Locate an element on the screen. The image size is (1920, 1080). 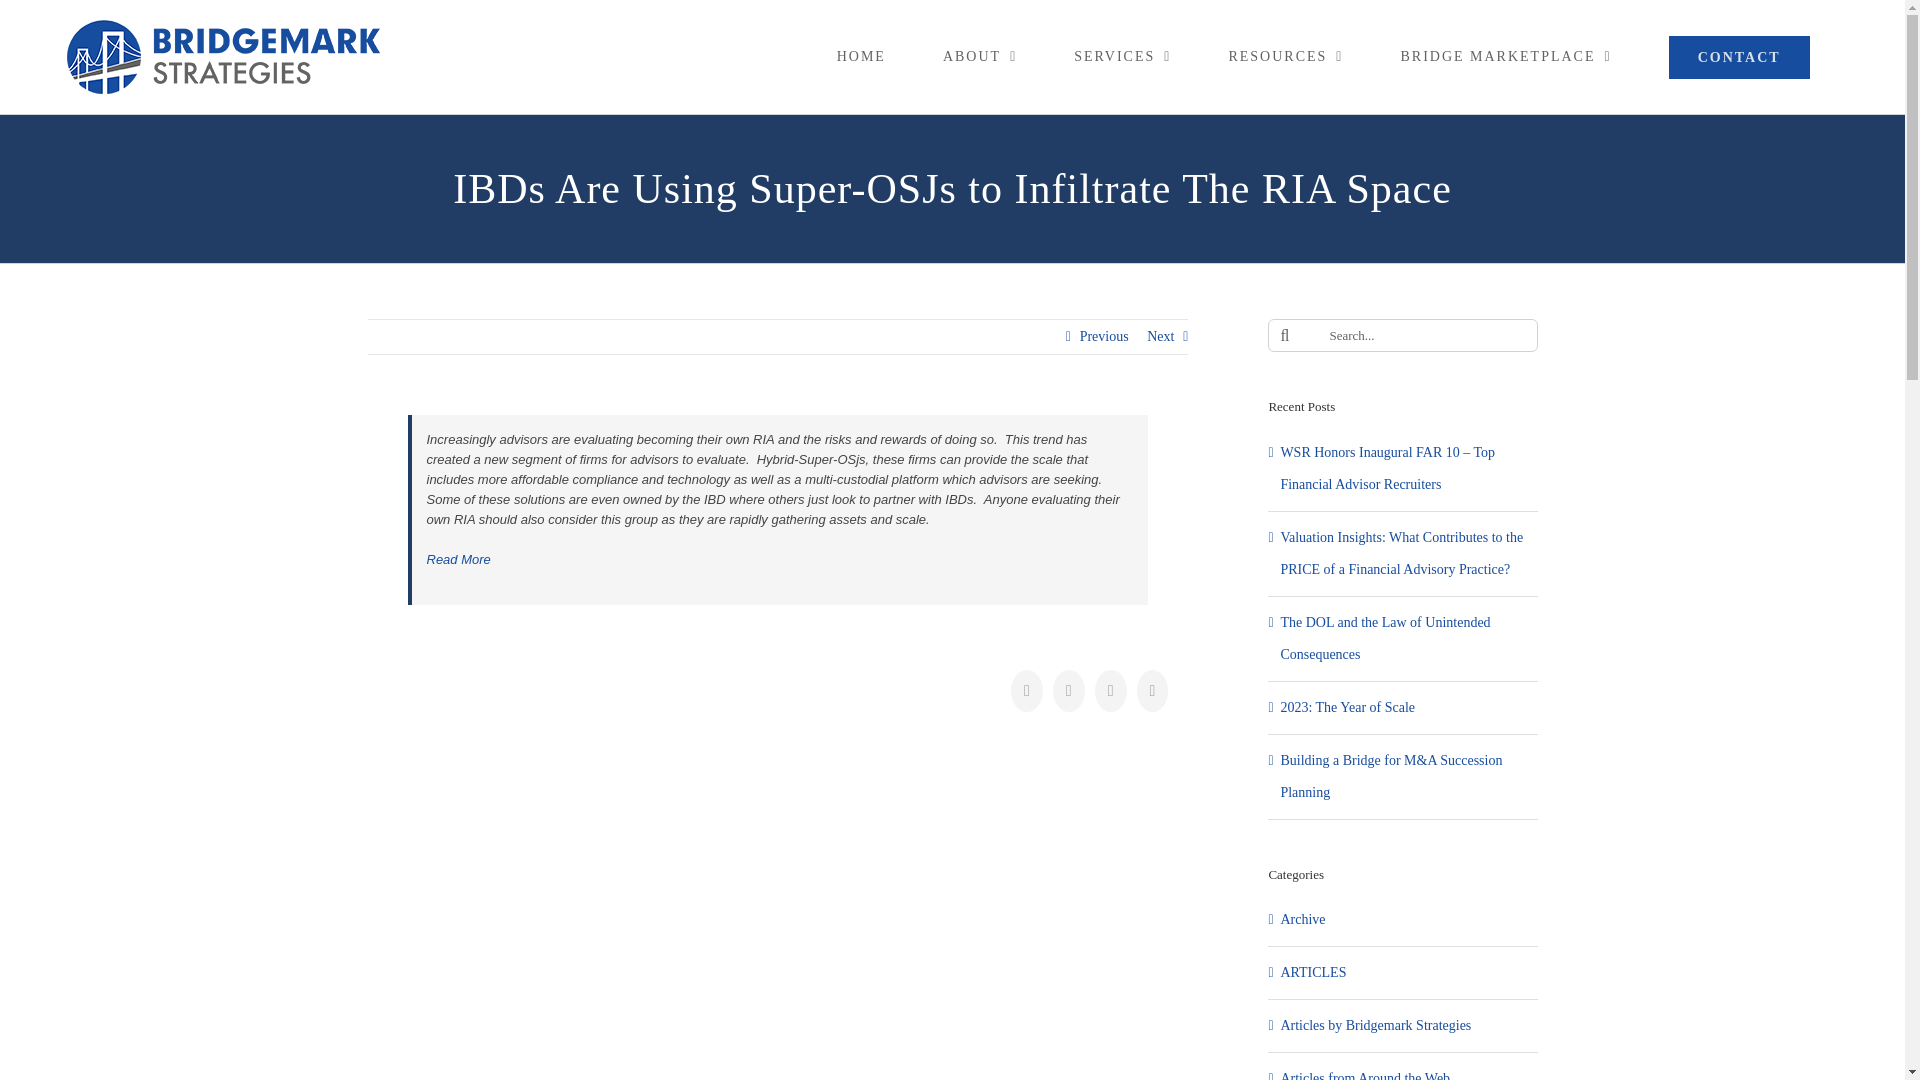
ABOUT is located at coordinates (978, 57).